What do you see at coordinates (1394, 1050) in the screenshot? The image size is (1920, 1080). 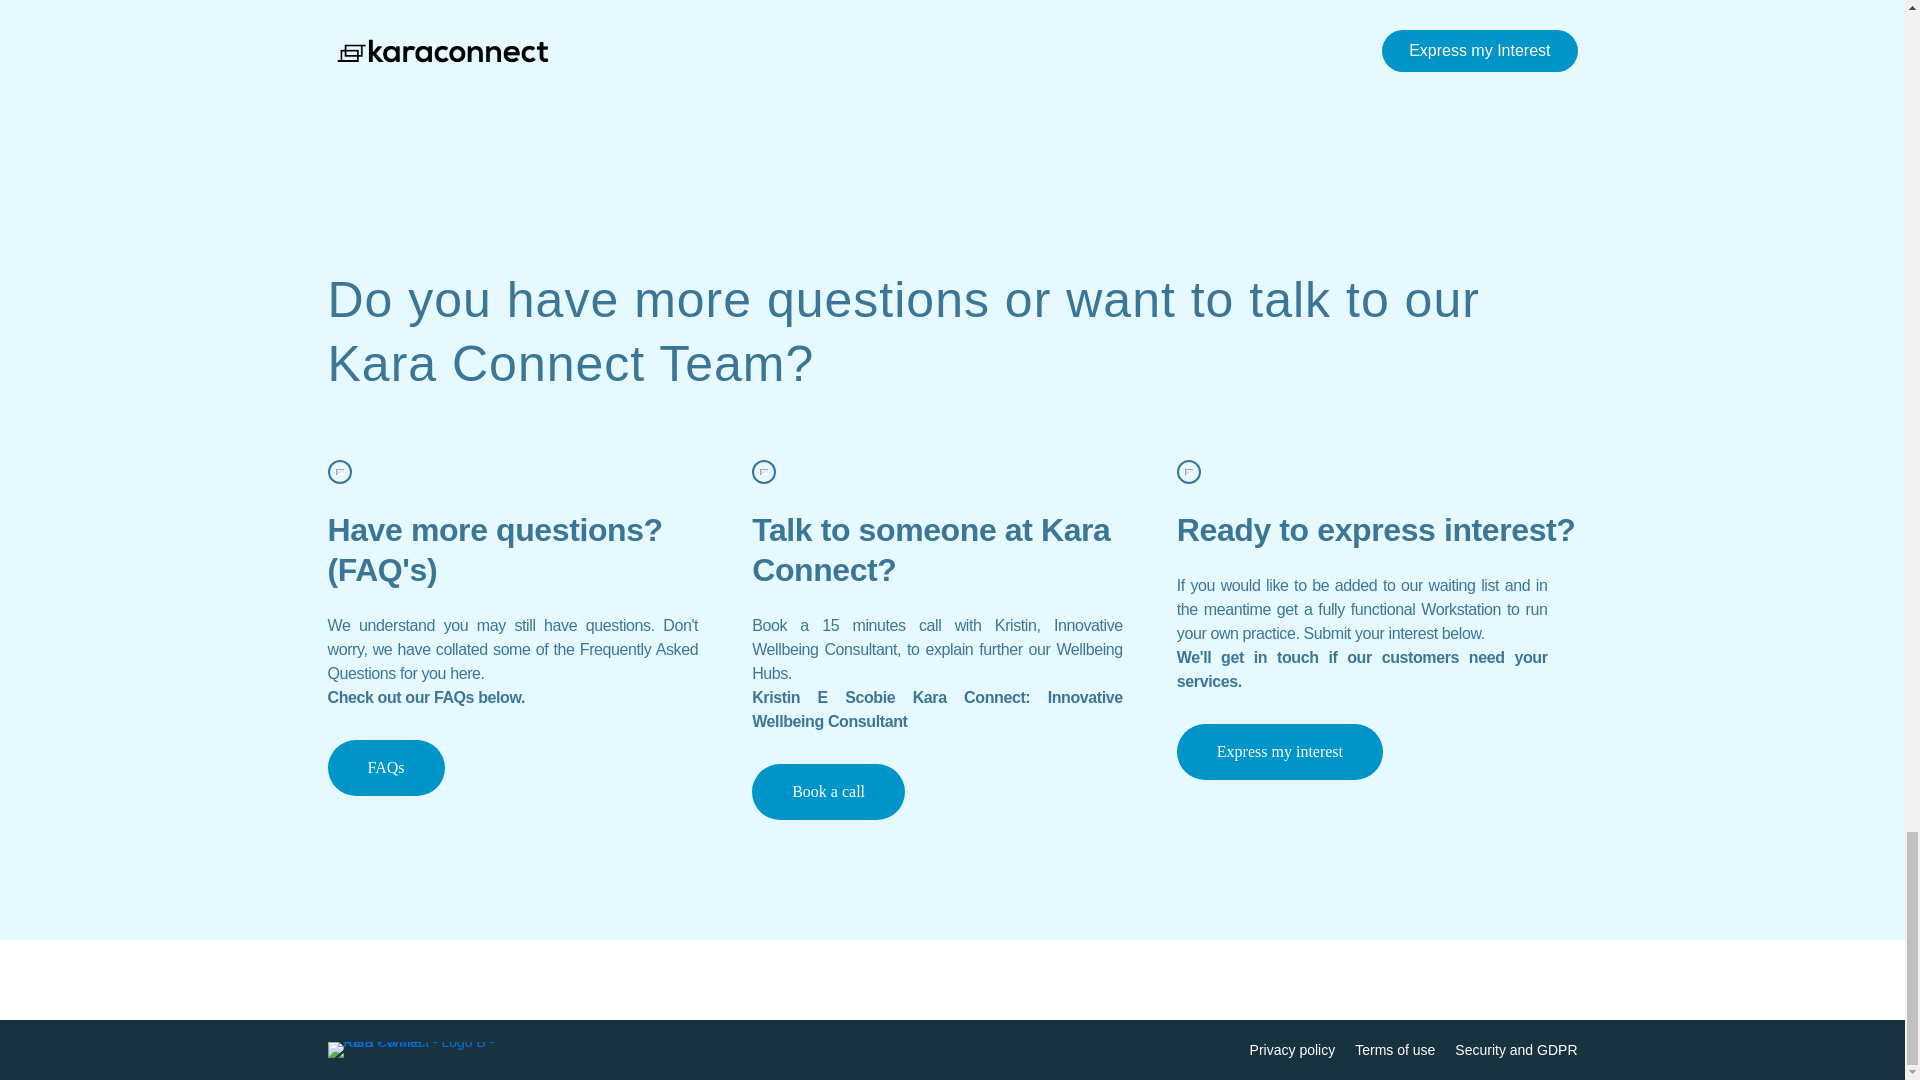 I see `Terms of use` at bounding box center [1394, 1050].